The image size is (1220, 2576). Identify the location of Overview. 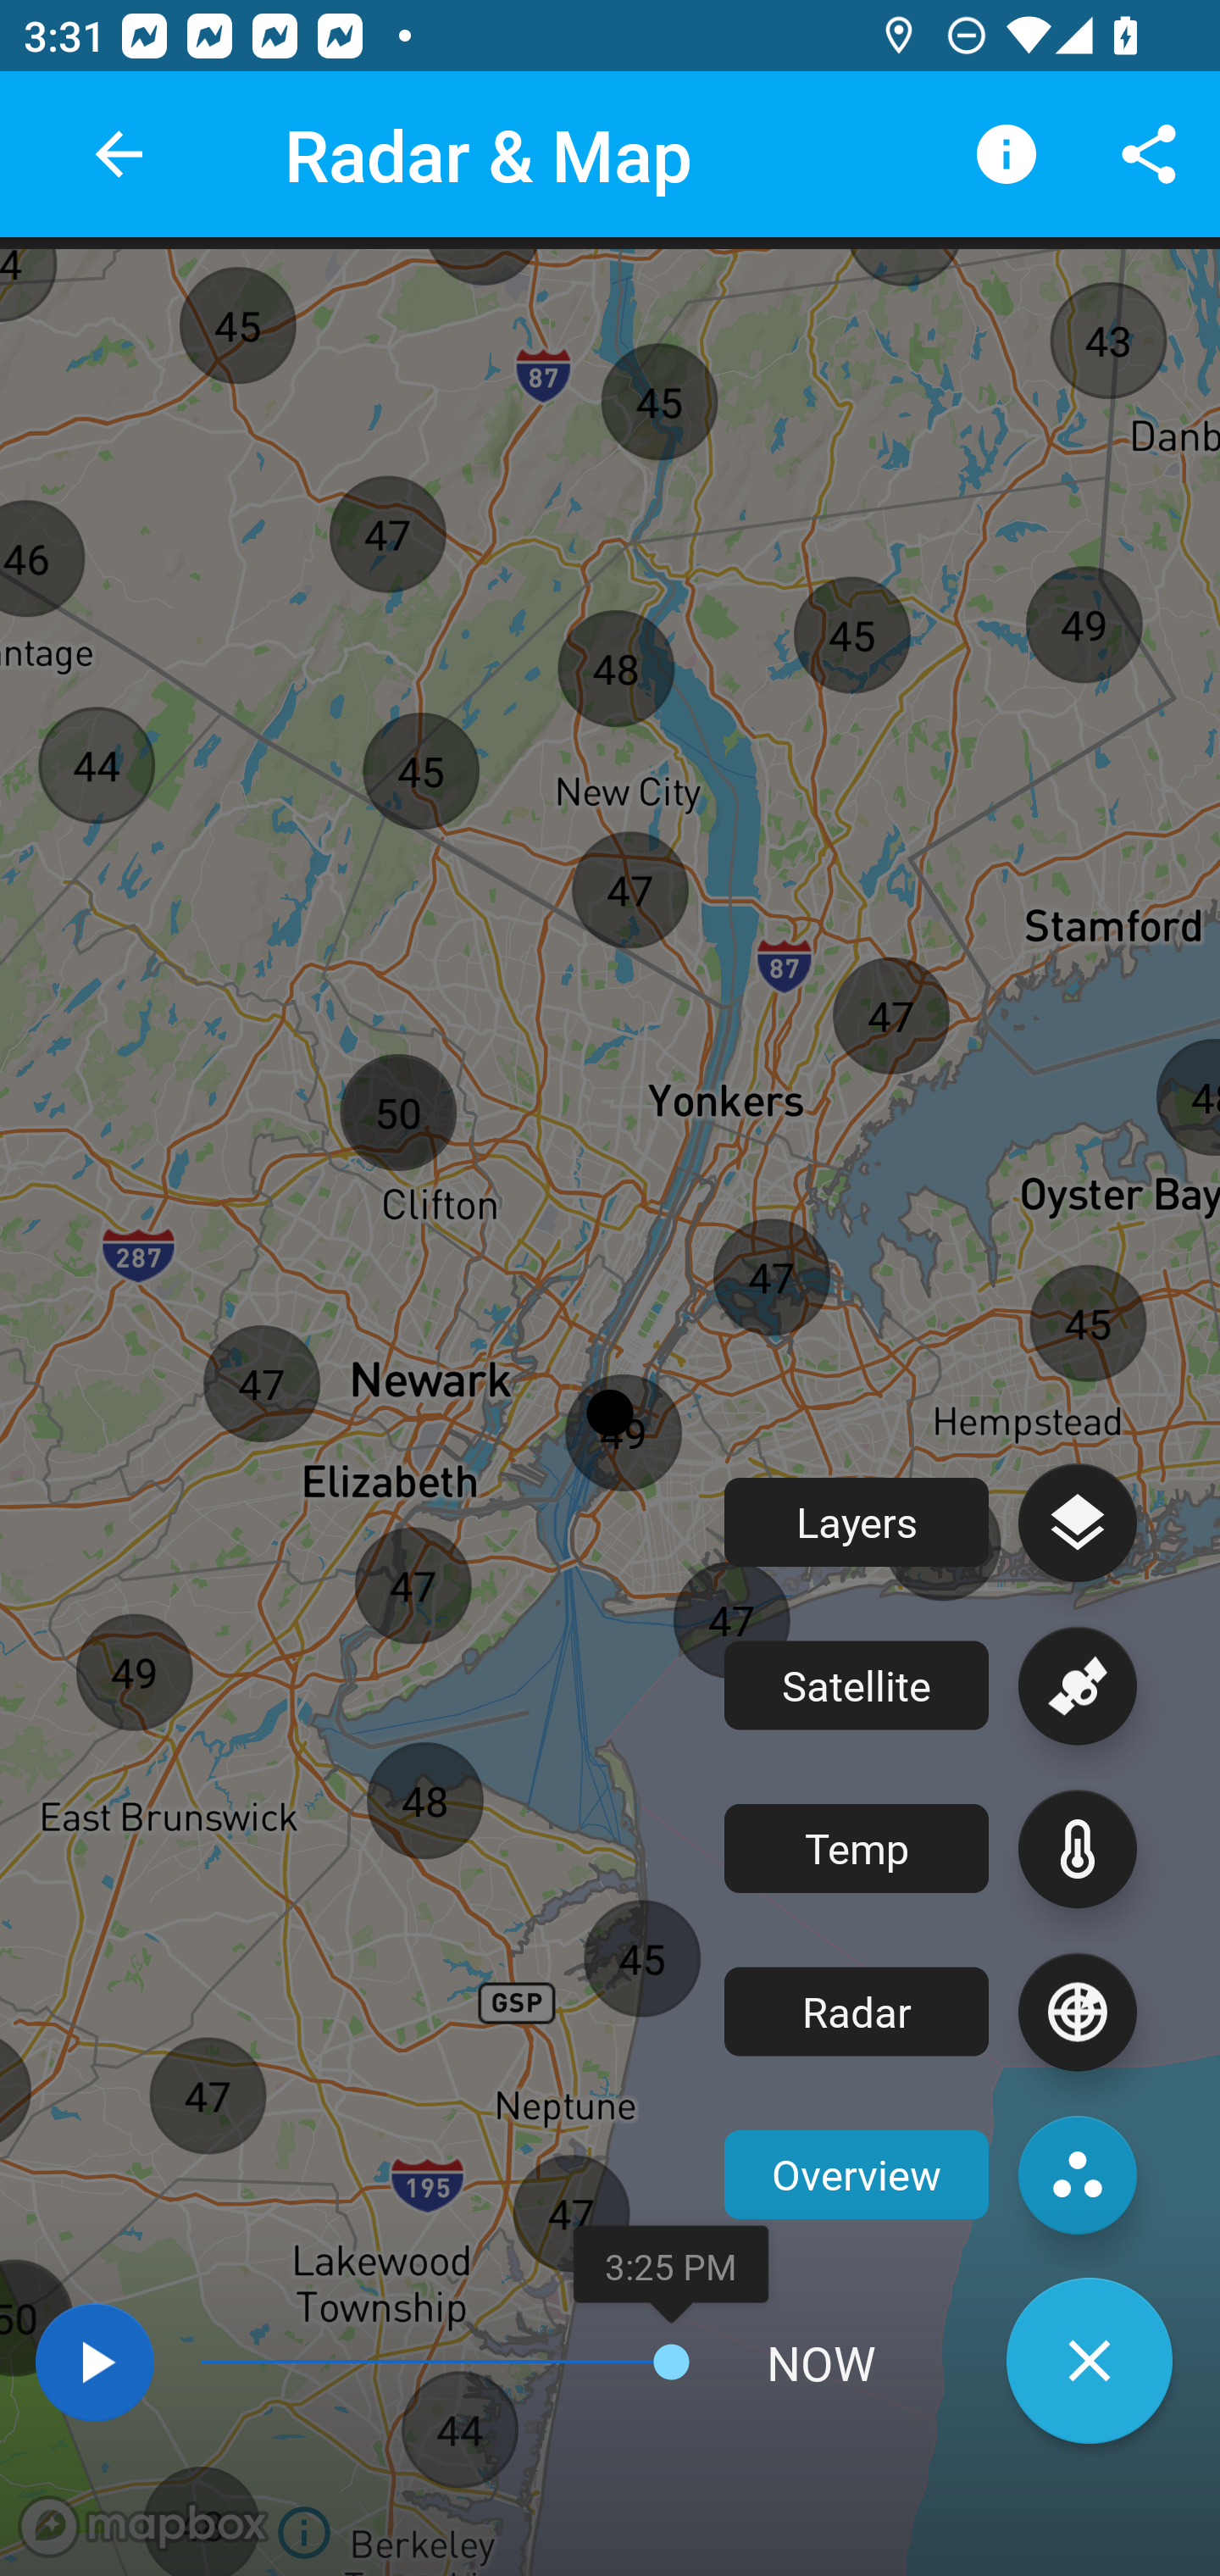
(930, 2175).